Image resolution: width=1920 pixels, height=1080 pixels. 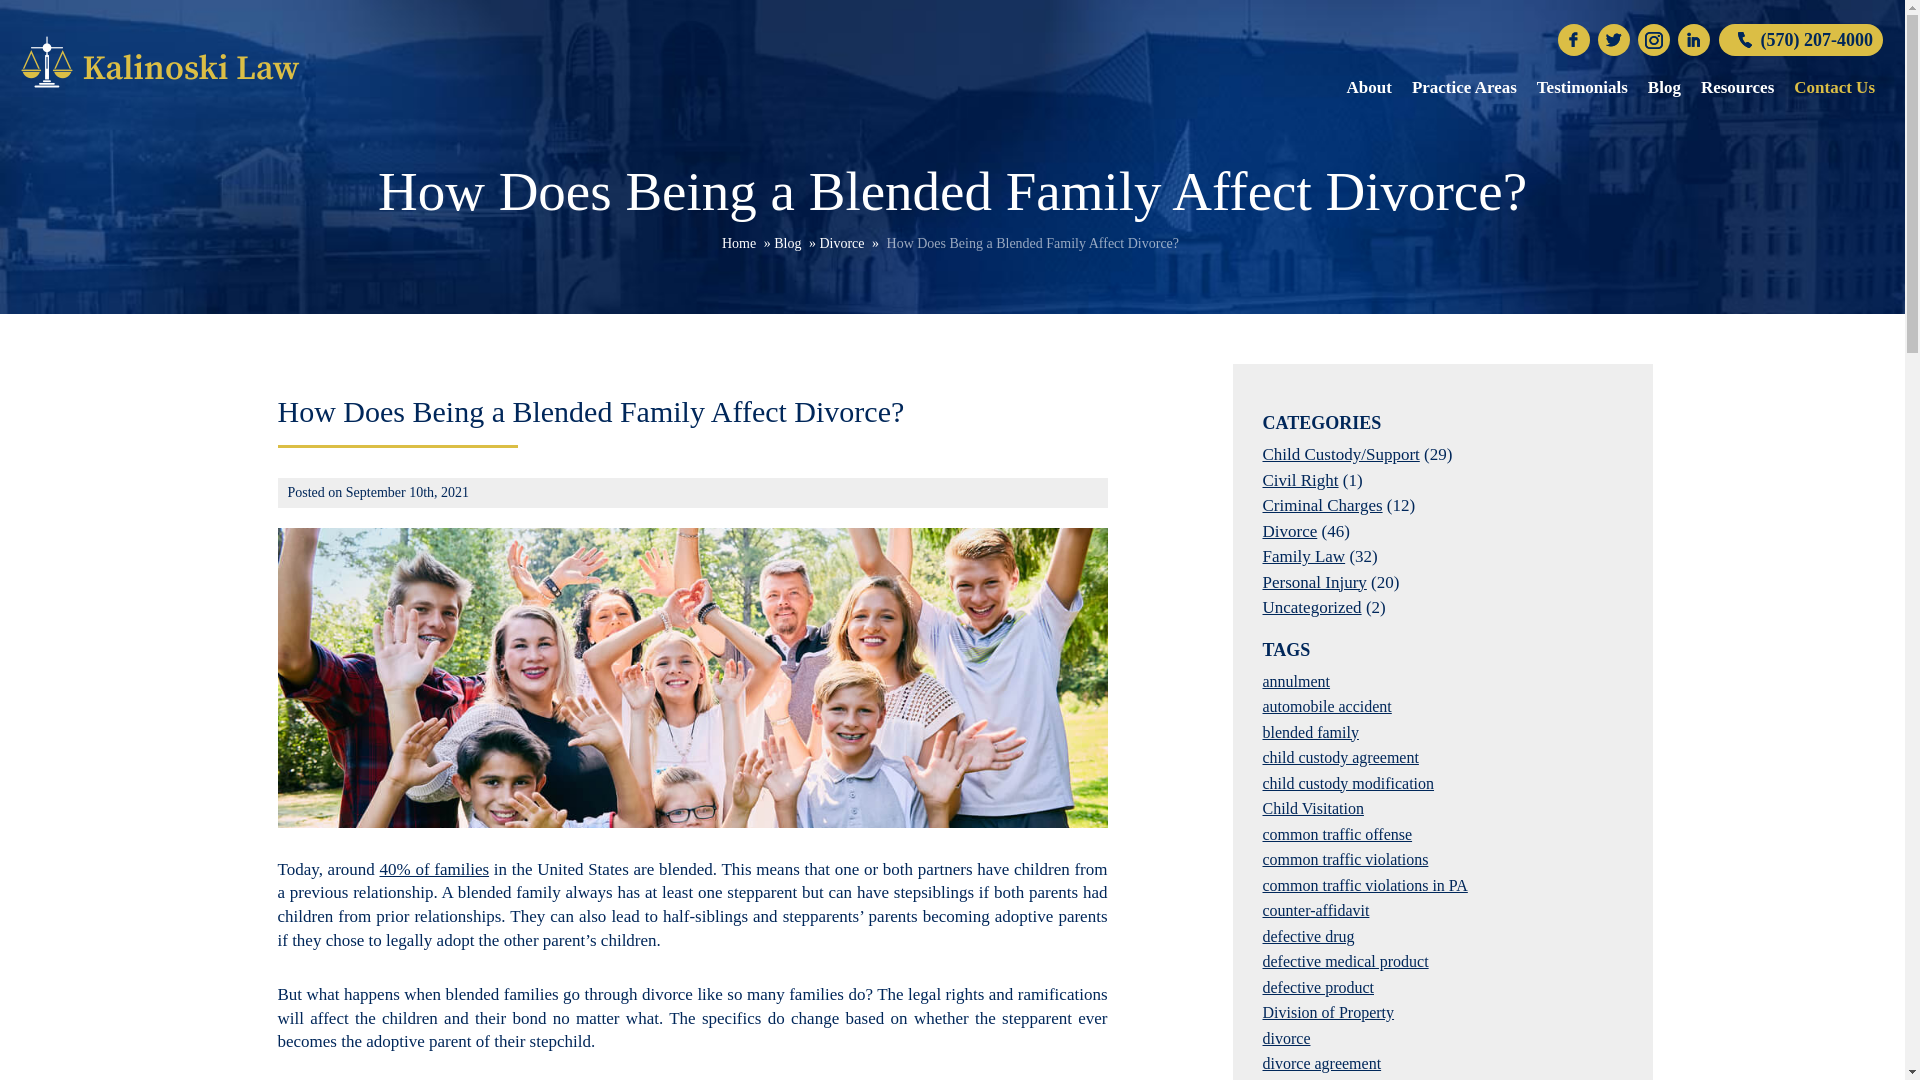 What do you see at coordinates (842, 243) in the screenshot?
I see `Divorce` at bounding box center [842, 243].